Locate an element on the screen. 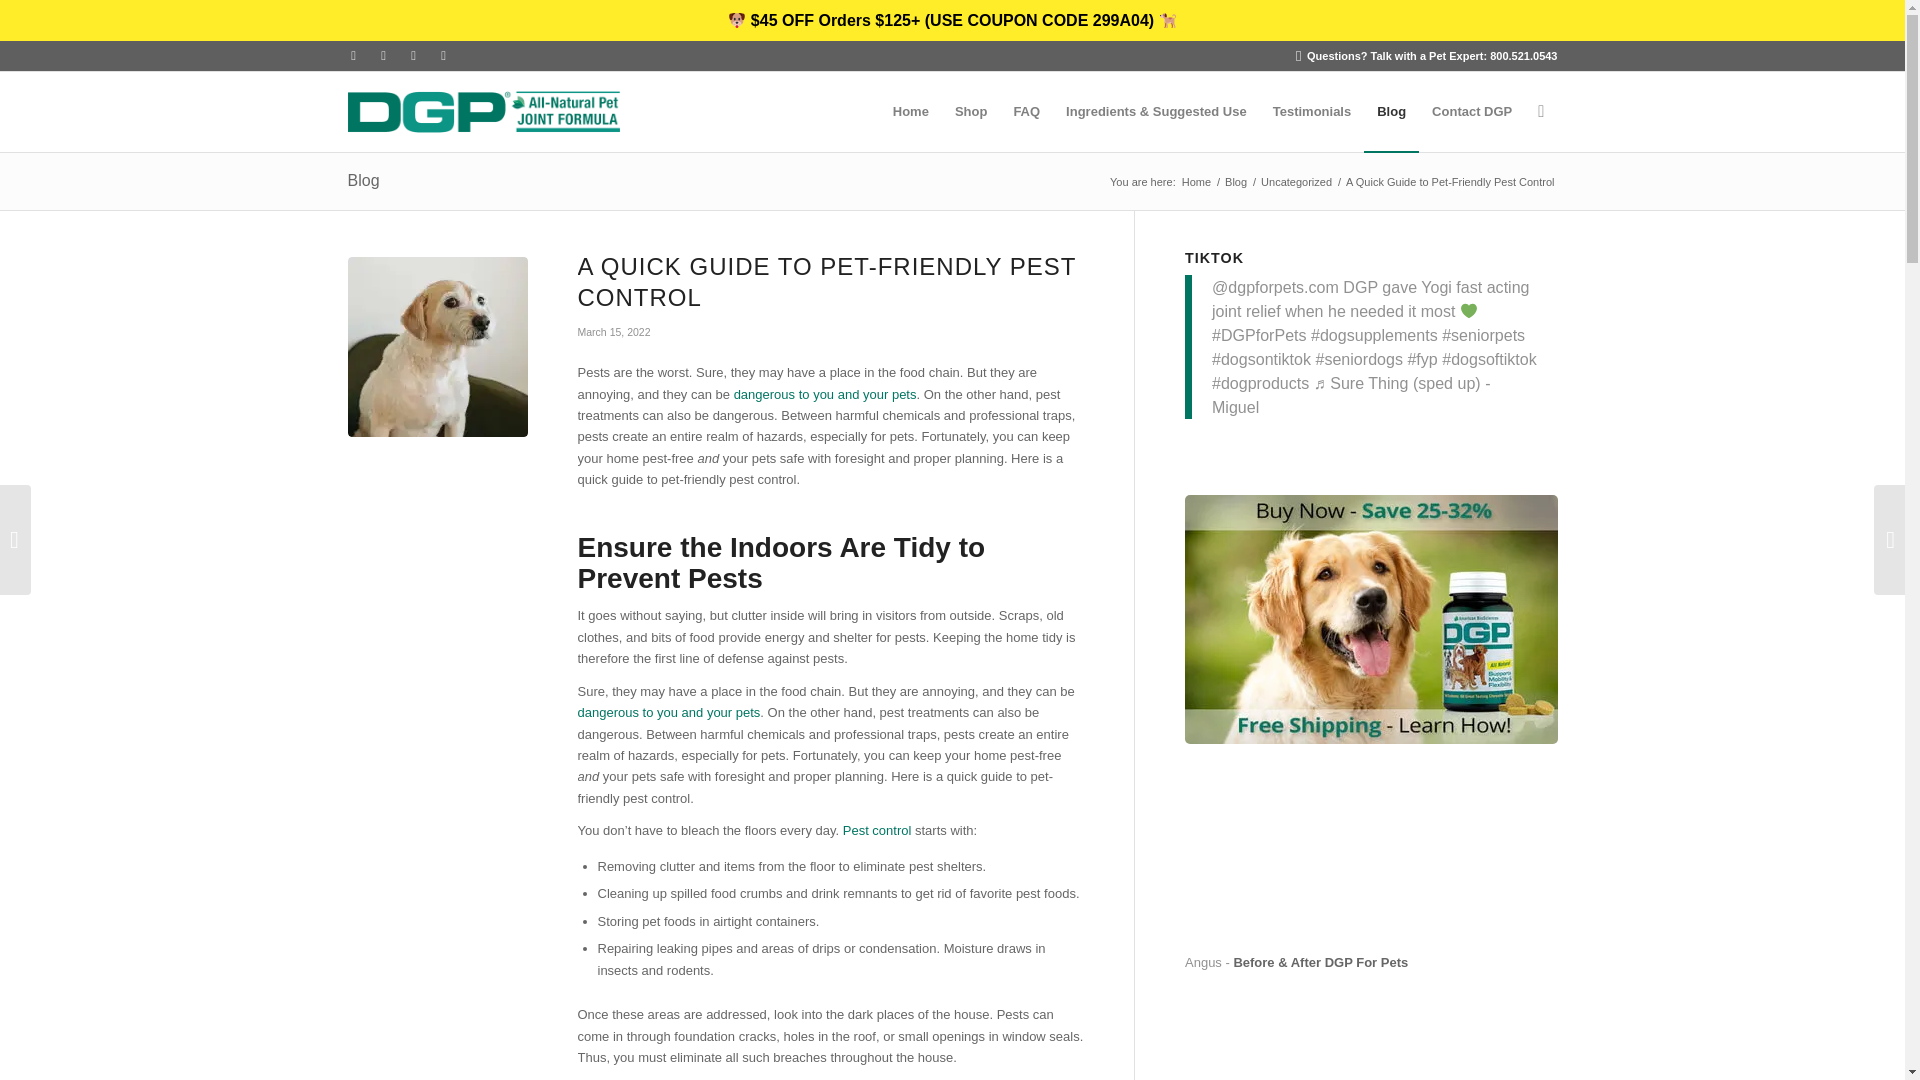 The height and width of the screenshot is (1080, 1920). Testimonials is located at coordinates (1312, 112).